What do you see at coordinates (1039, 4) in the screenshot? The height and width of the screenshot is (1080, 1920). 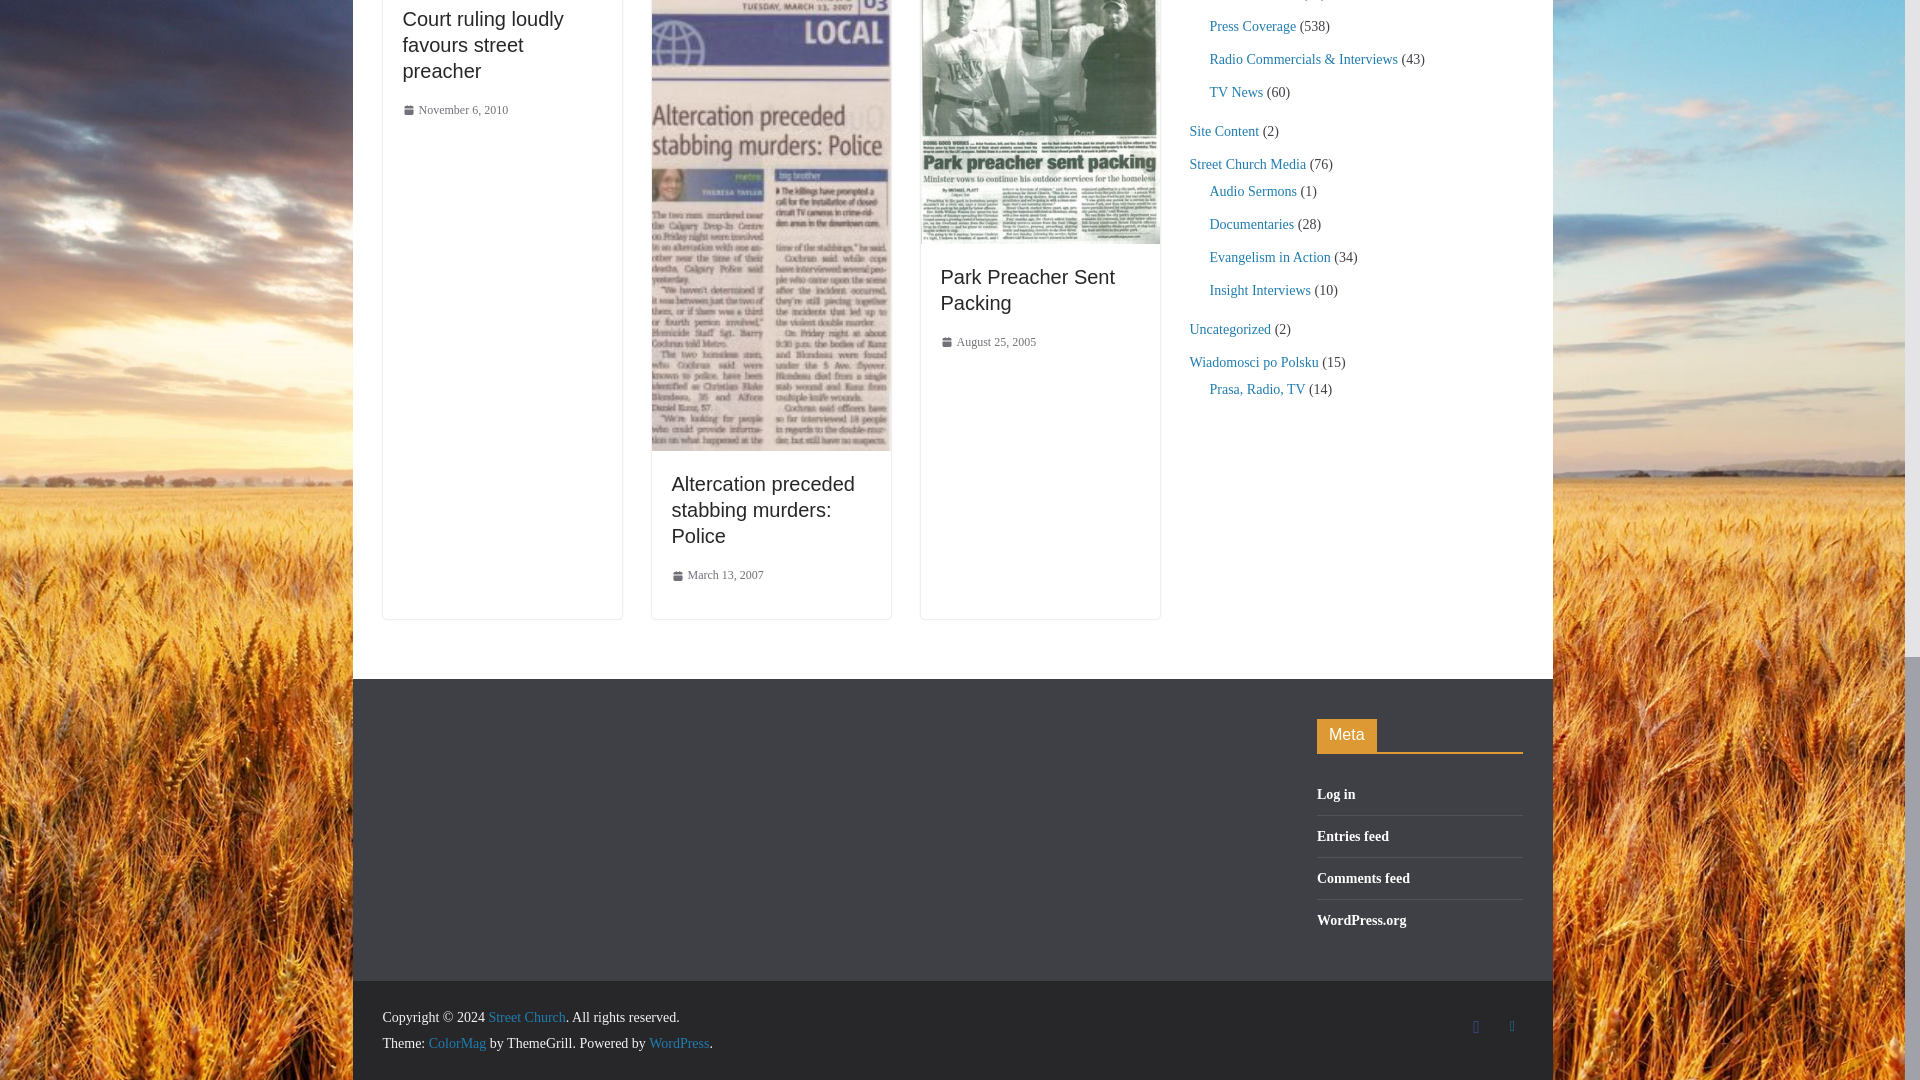 I see `Park Preacher Sent Packing` at bounding box center [1039, 4].